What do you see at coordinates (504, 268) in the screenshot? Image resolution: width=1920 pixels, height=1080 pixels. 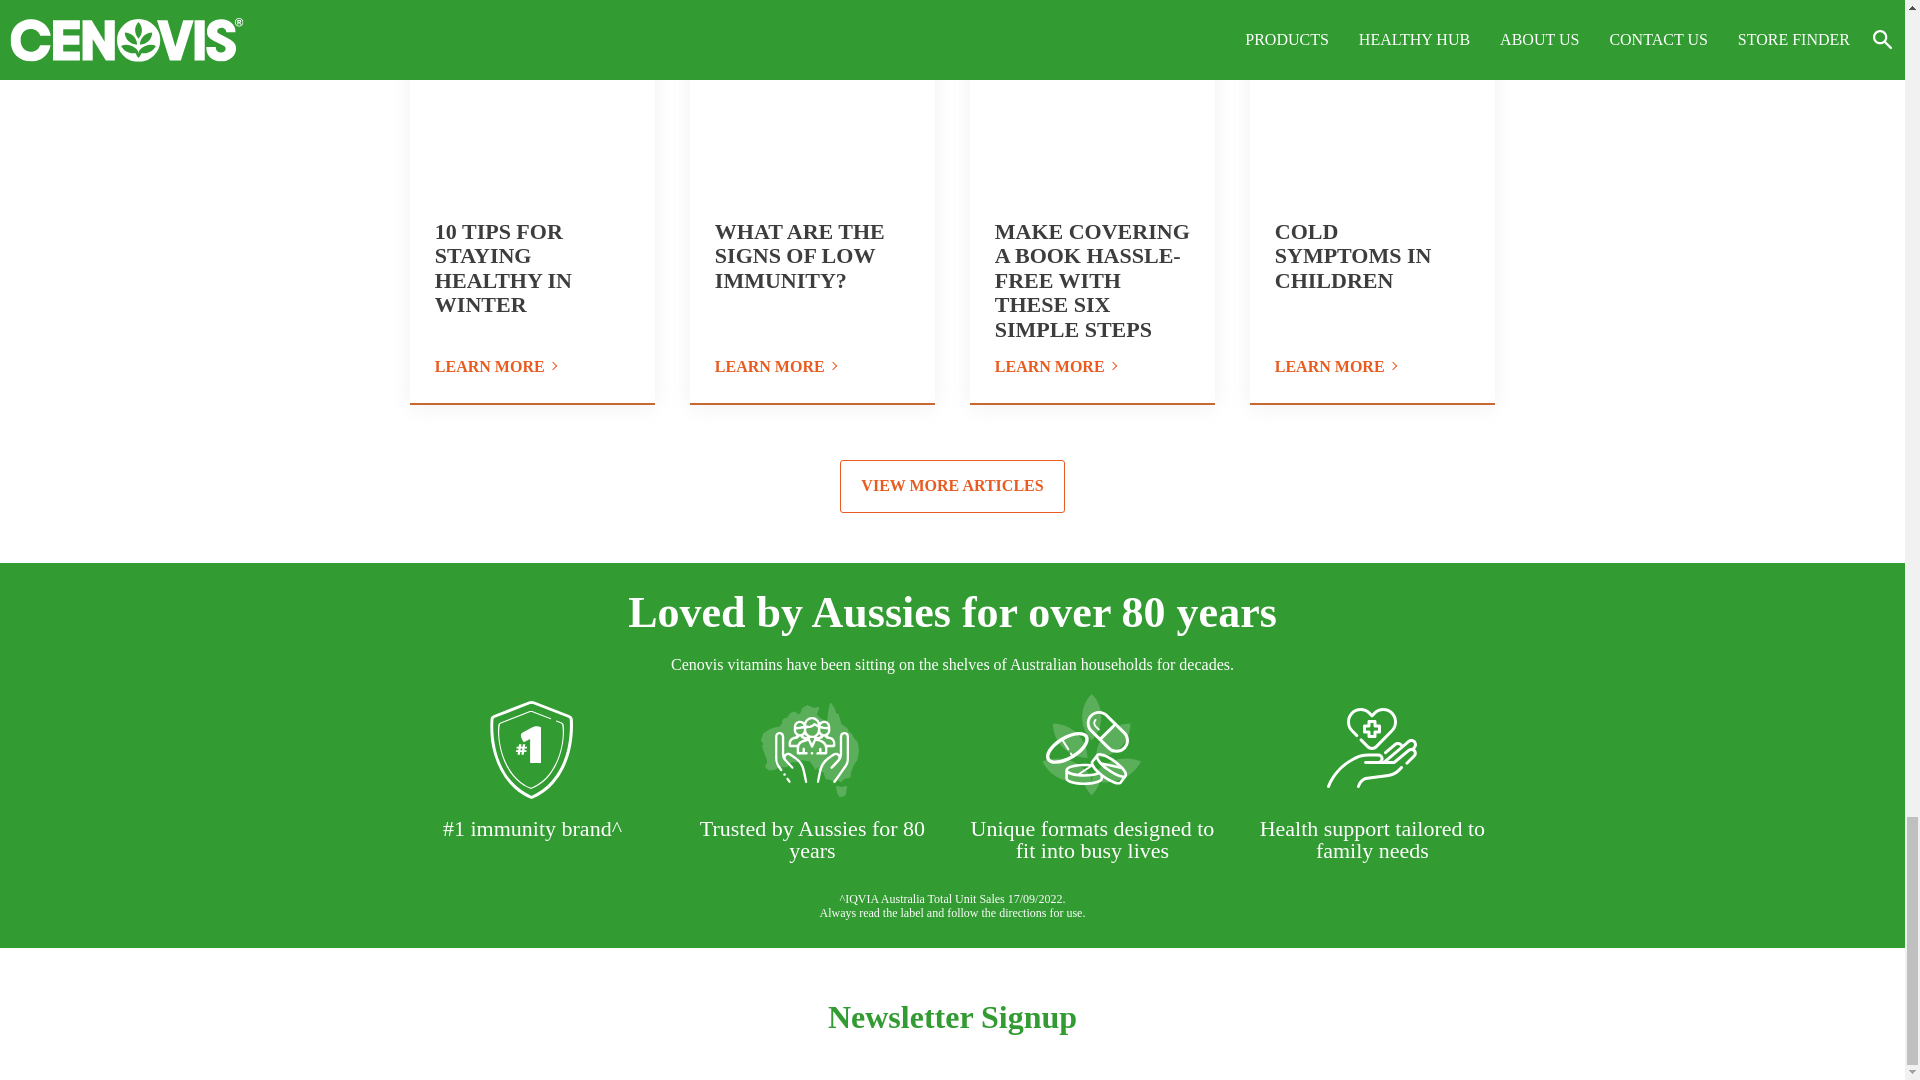 I see `10 TIPS FOR STAYING HEALTHY IN WINTER` at bounding box center [504, 268].